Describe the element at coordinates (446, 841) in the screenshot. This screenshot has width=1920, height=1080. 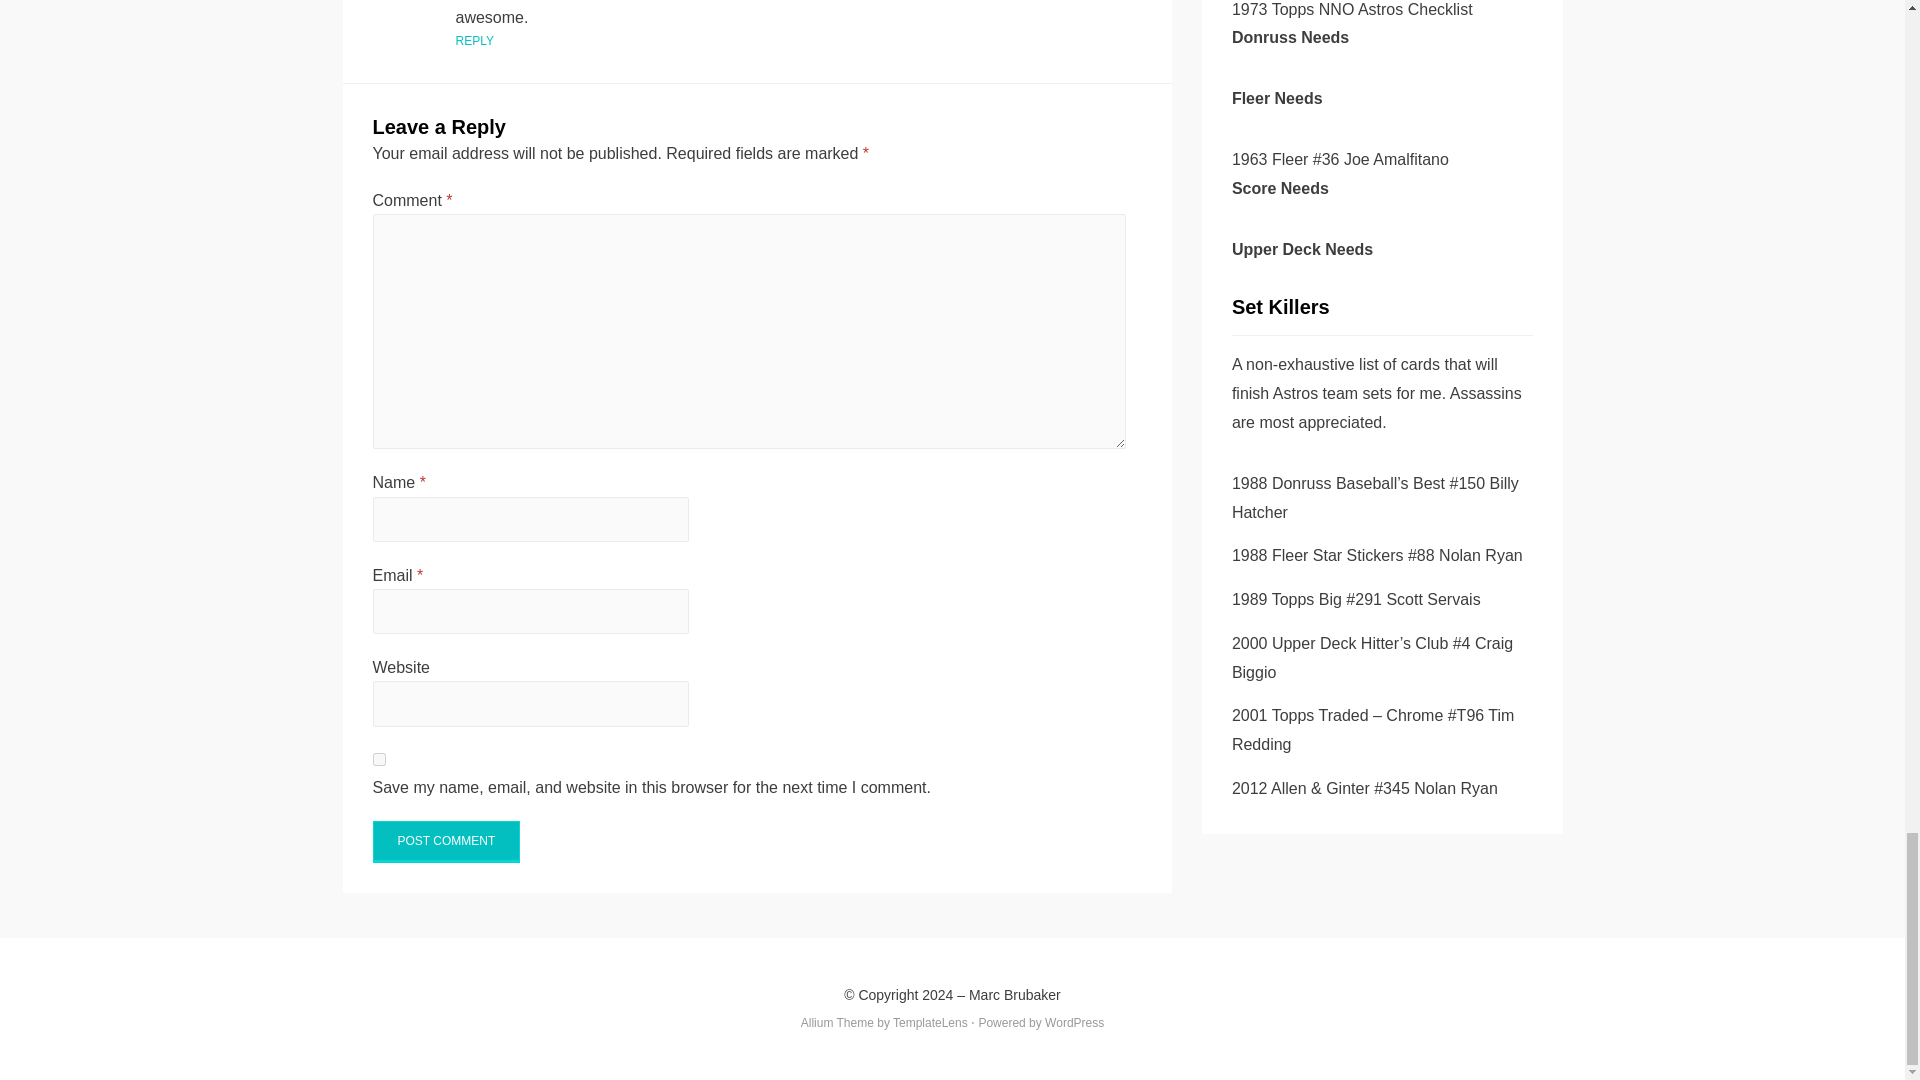
I see `Post Comment` at that location.